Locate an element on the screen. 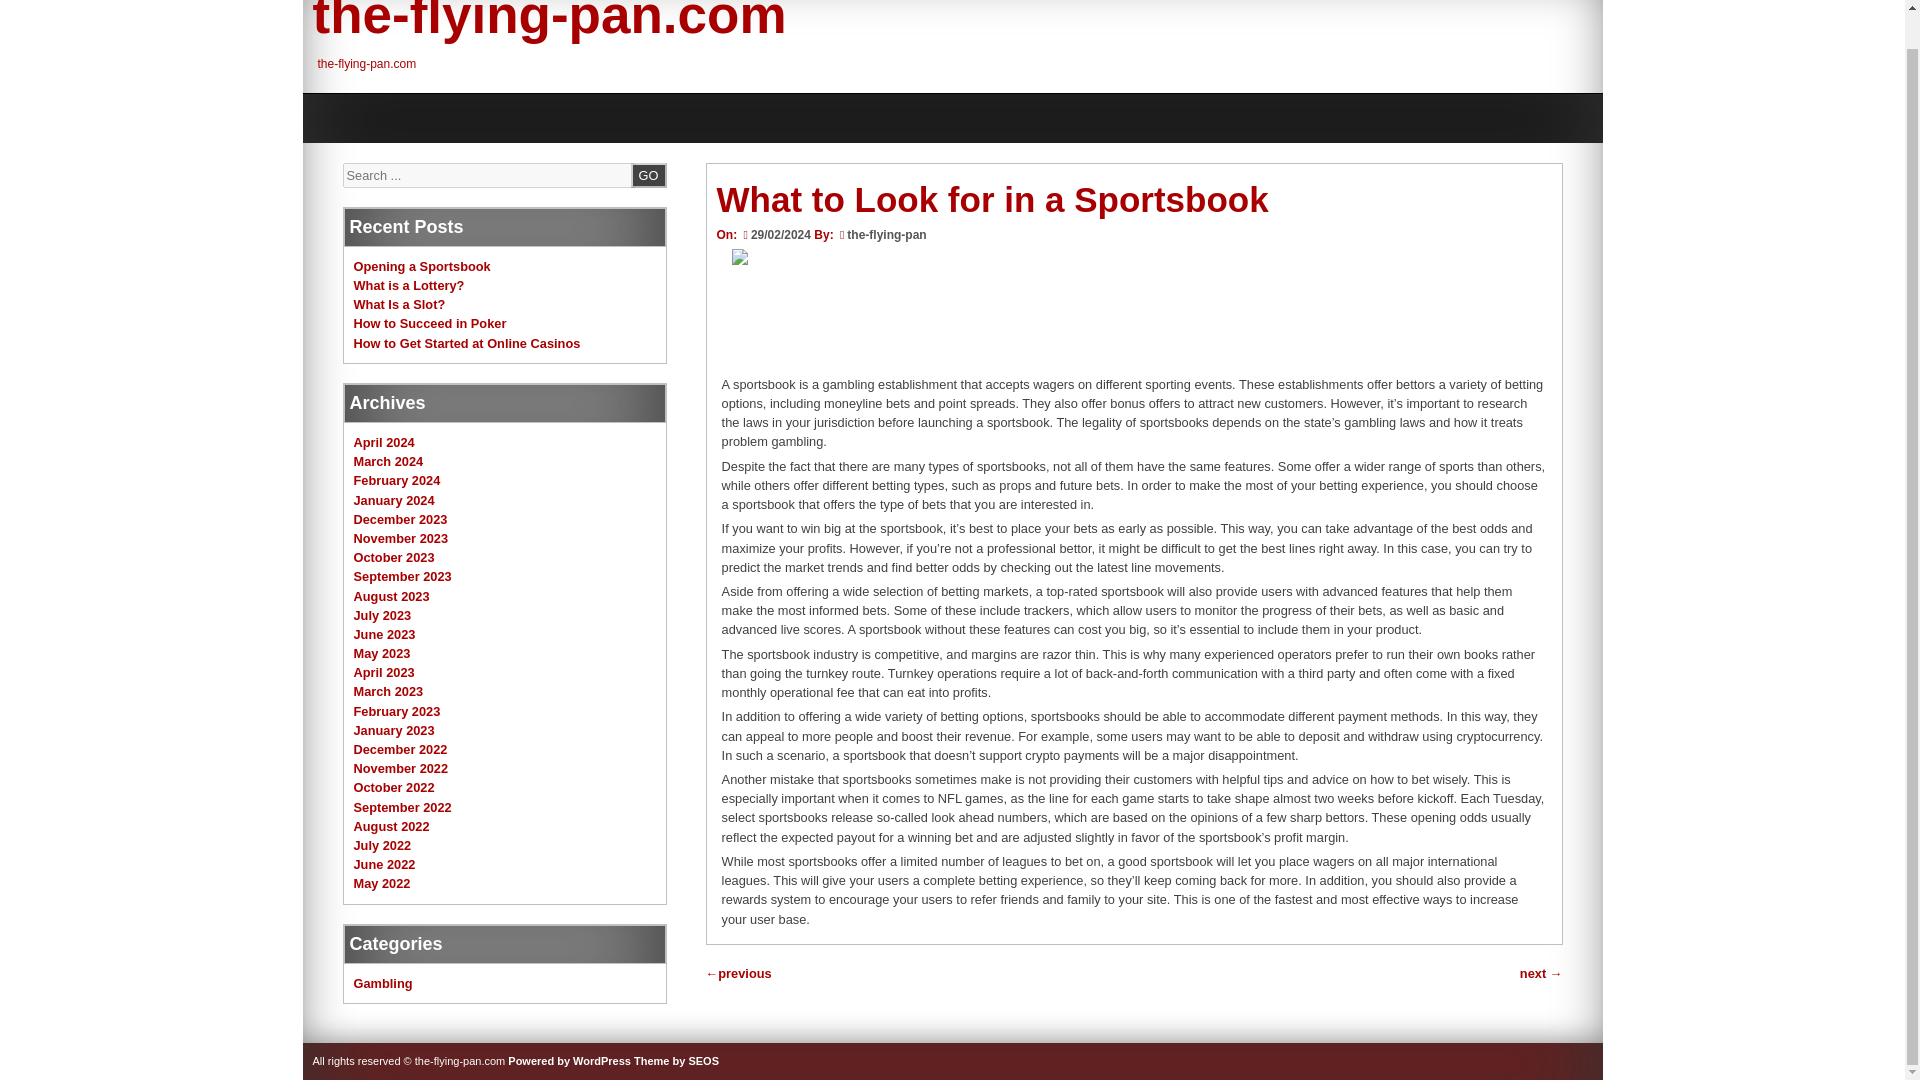 The height and width of the screenshot is (1080, 1920). October 2022 is located at coordinates (394, 786).